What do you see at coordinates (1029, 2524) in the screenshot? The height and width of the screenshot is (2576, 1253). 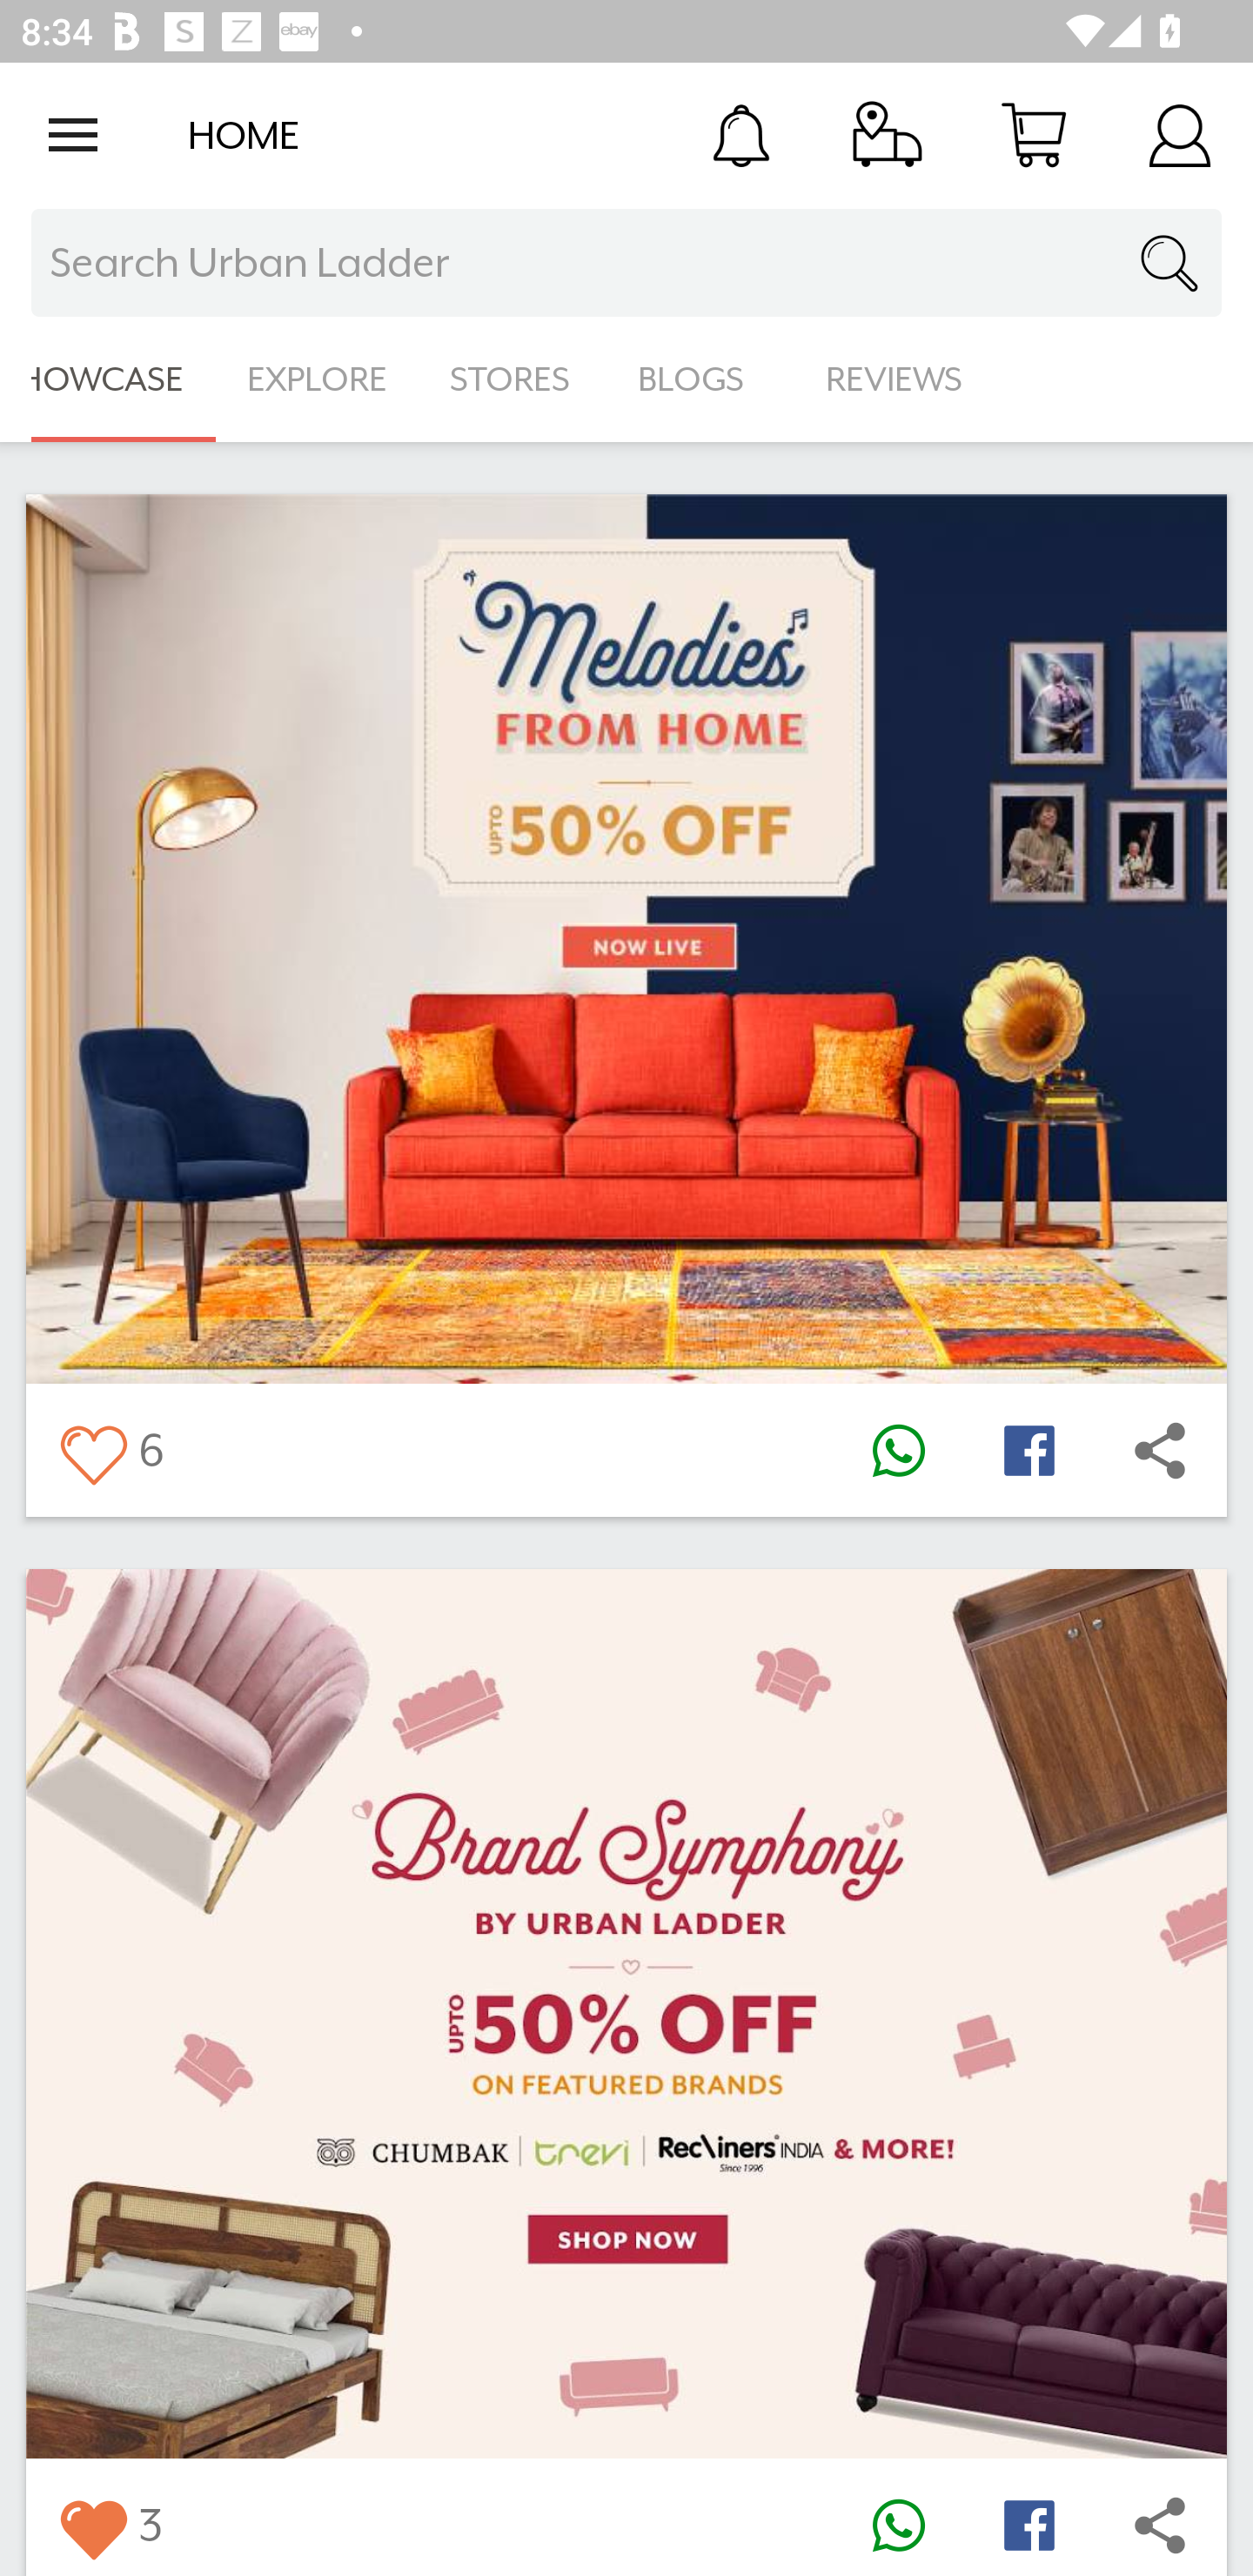 I see `` at bounding box center [1029, 2524].